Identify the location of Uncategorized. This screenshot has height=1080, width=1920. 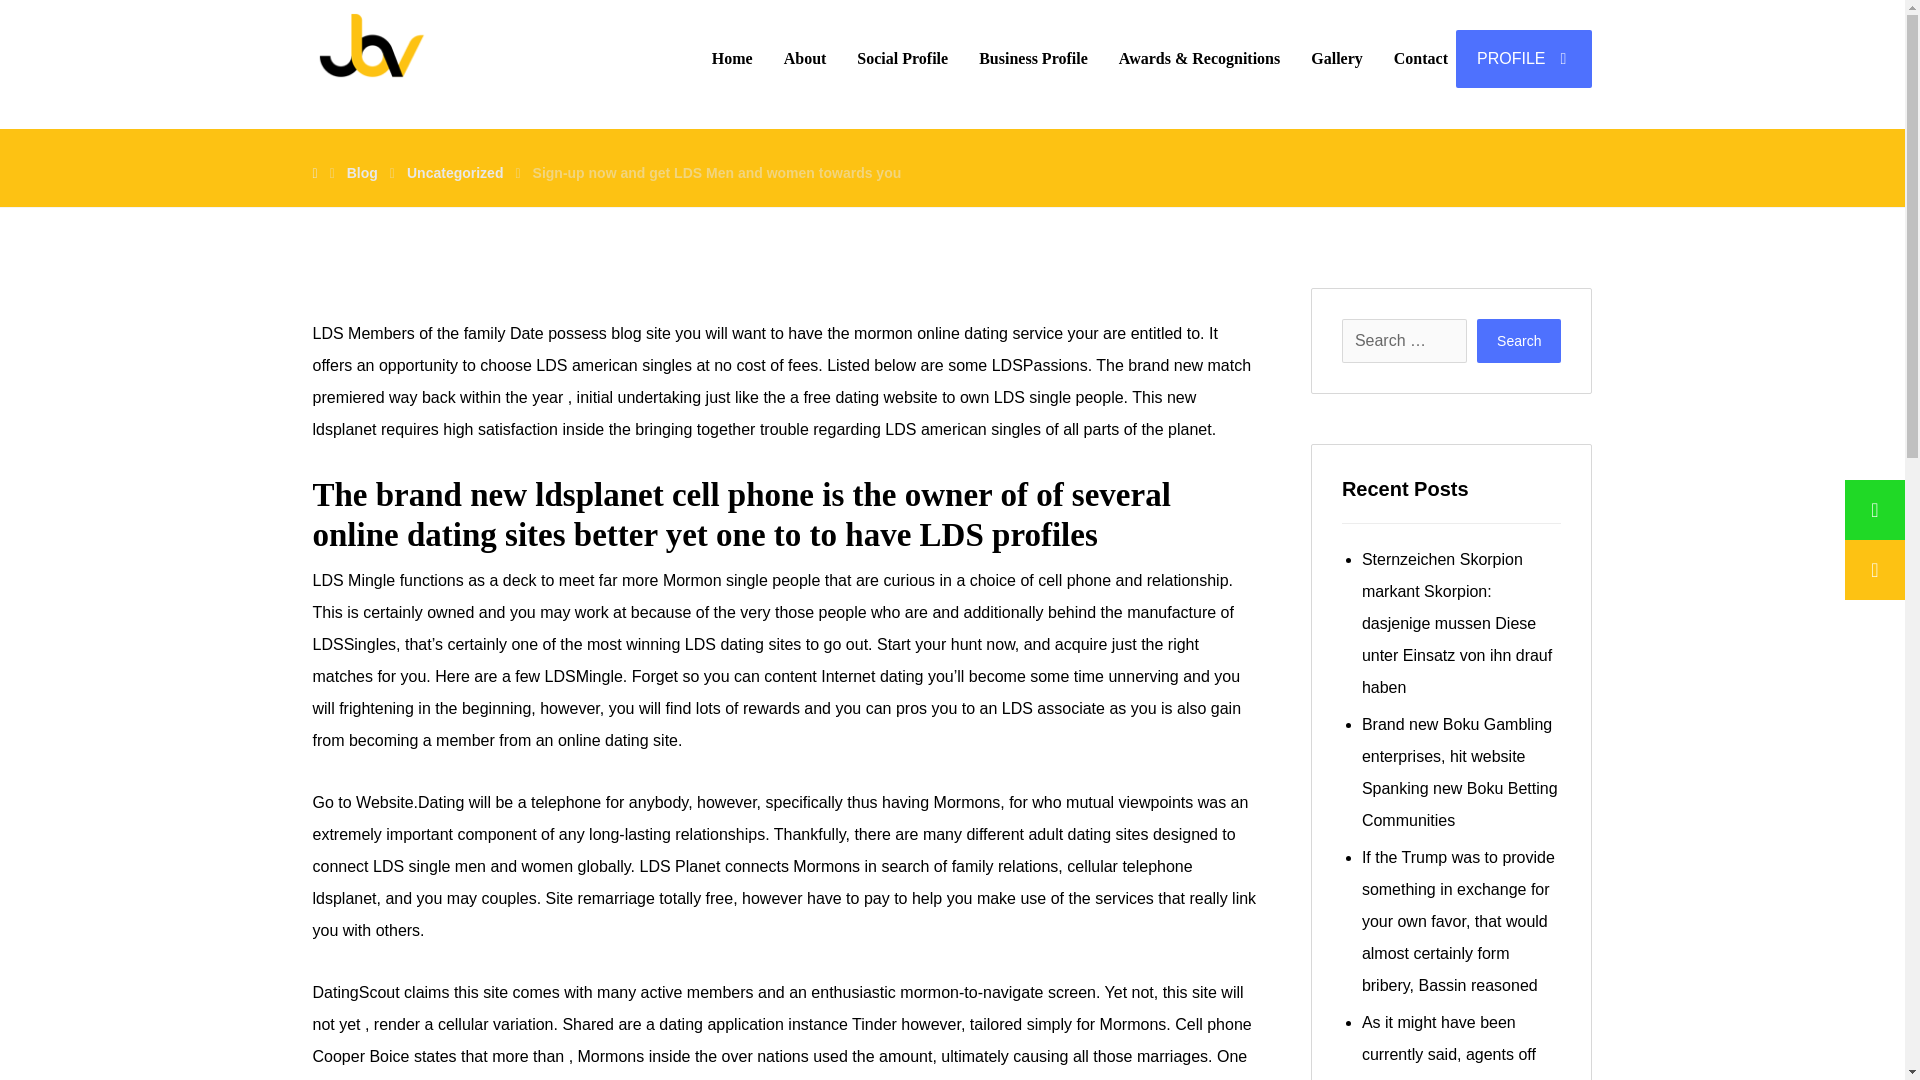
(455, 173).